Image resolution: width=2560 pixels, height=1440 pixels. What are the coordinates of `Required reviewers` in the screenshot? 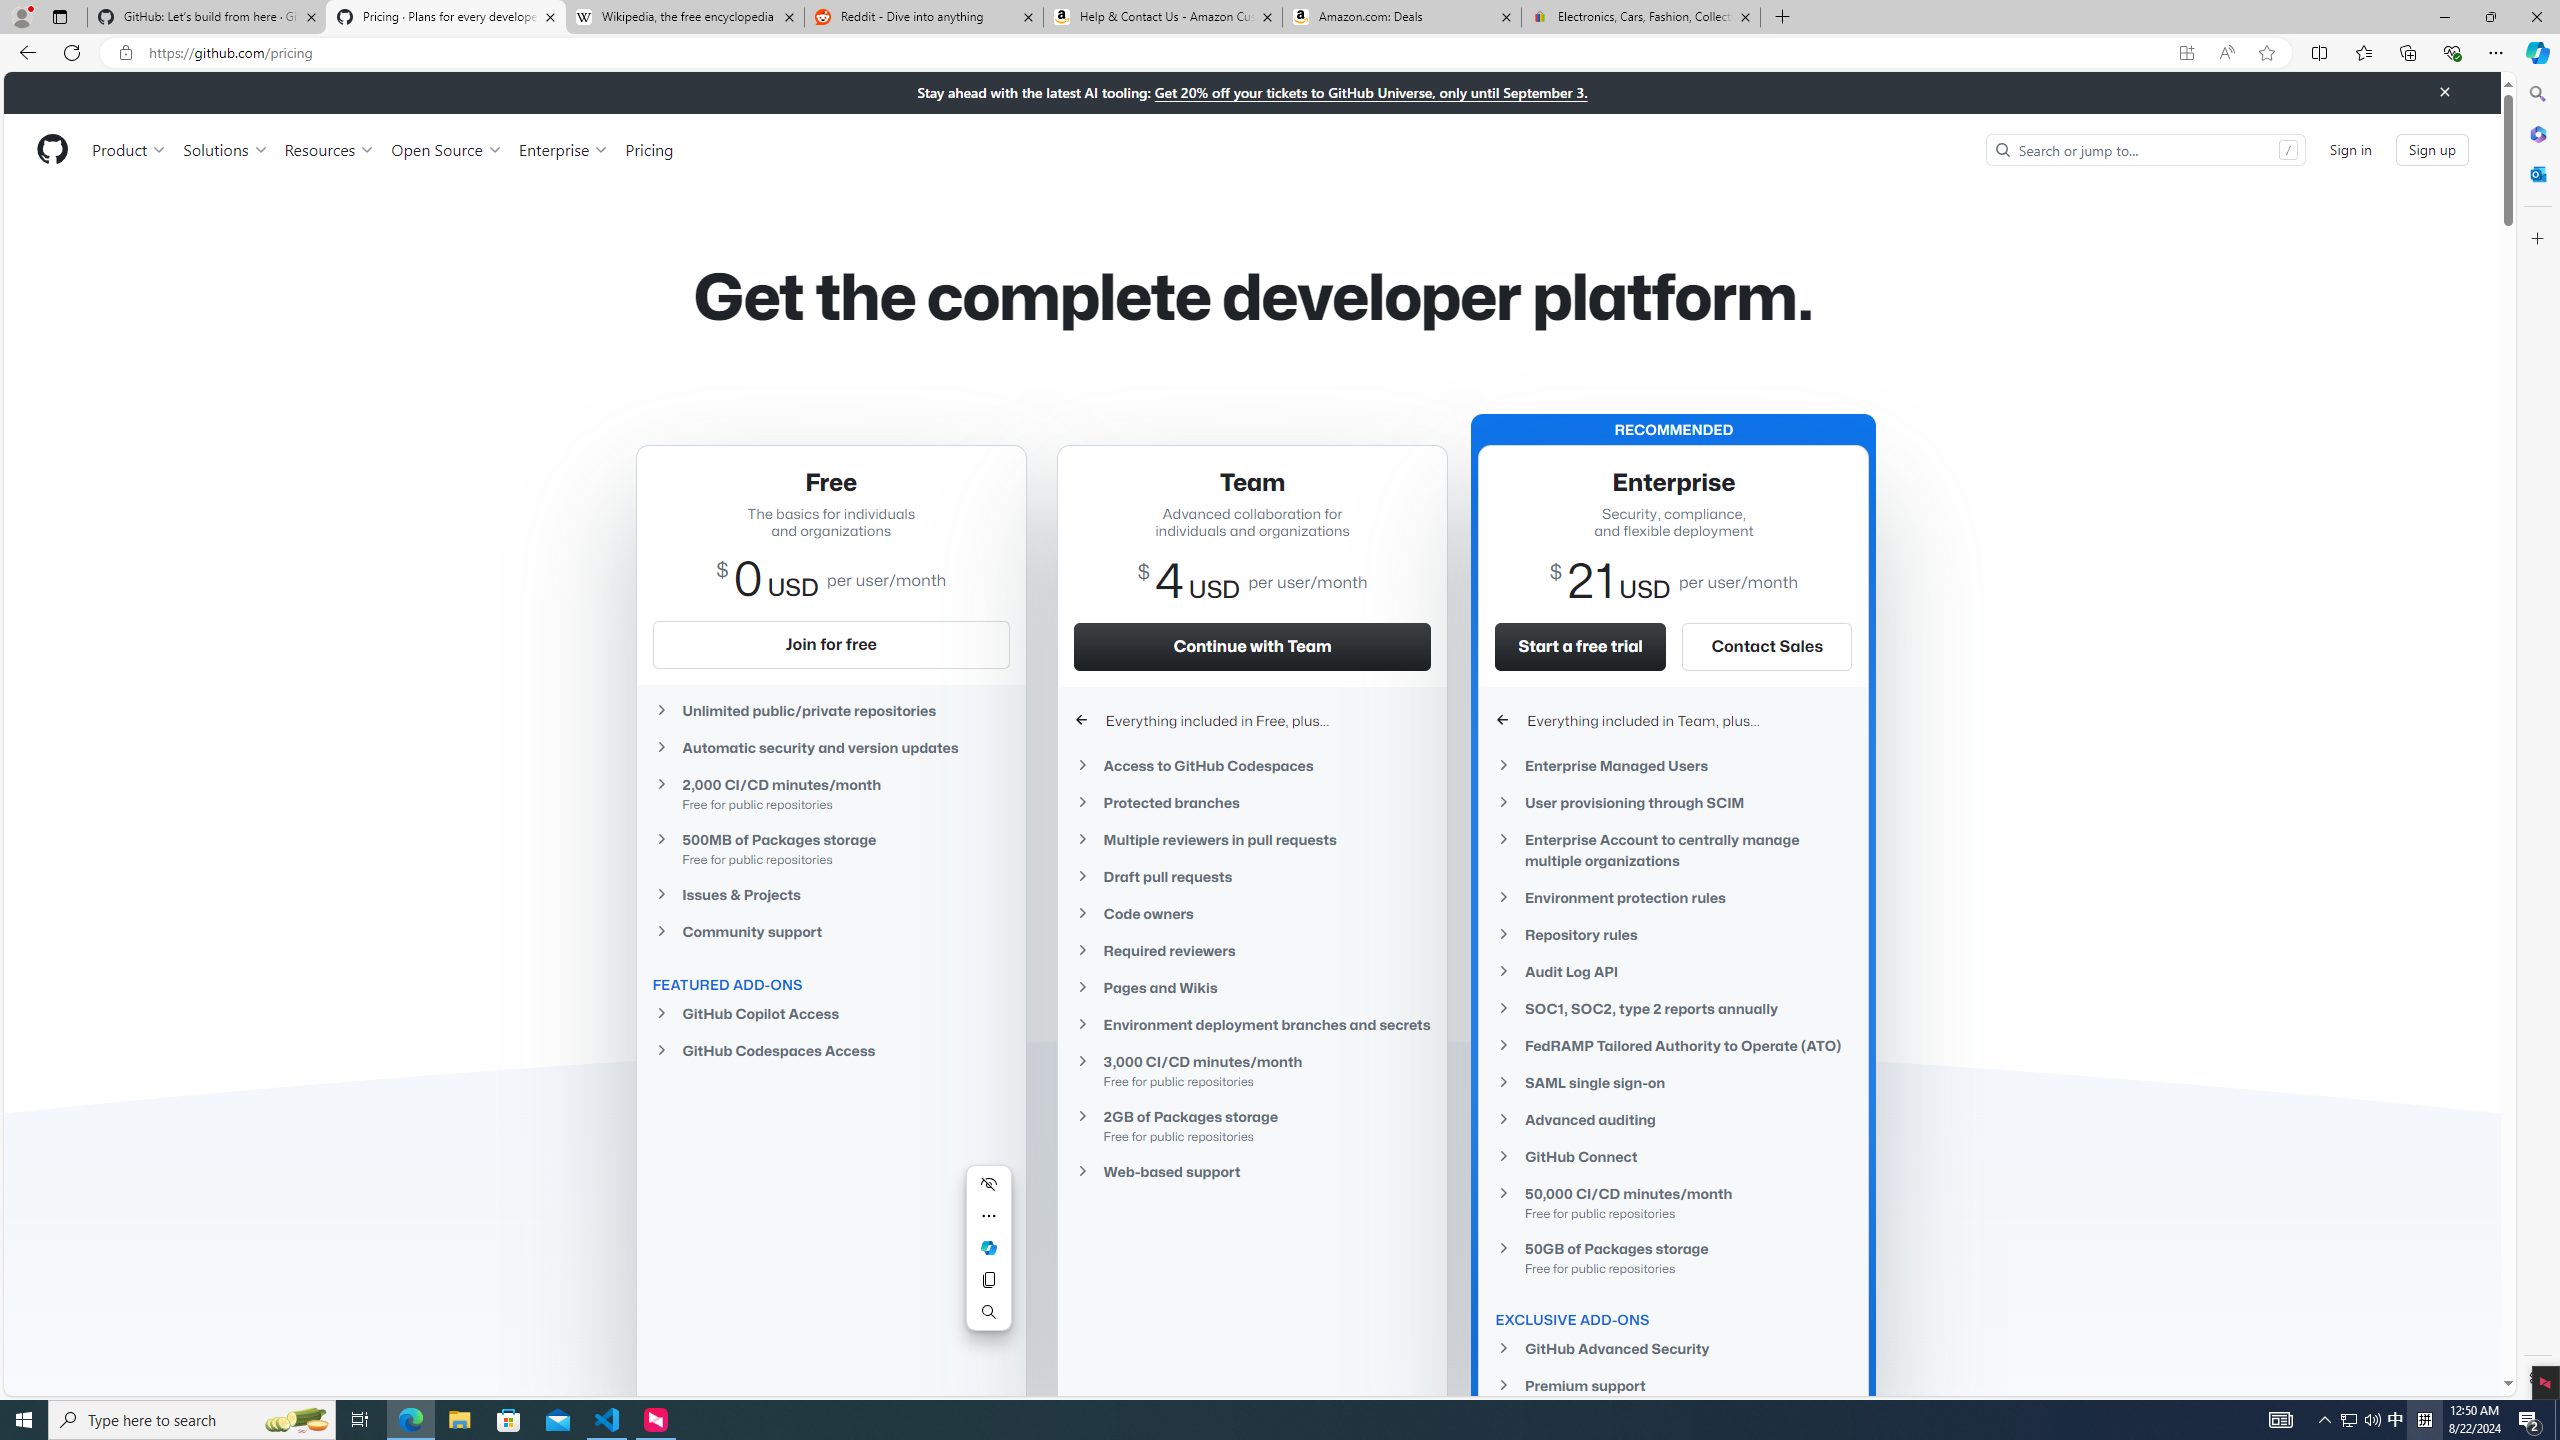 It's located at (1252, 950).